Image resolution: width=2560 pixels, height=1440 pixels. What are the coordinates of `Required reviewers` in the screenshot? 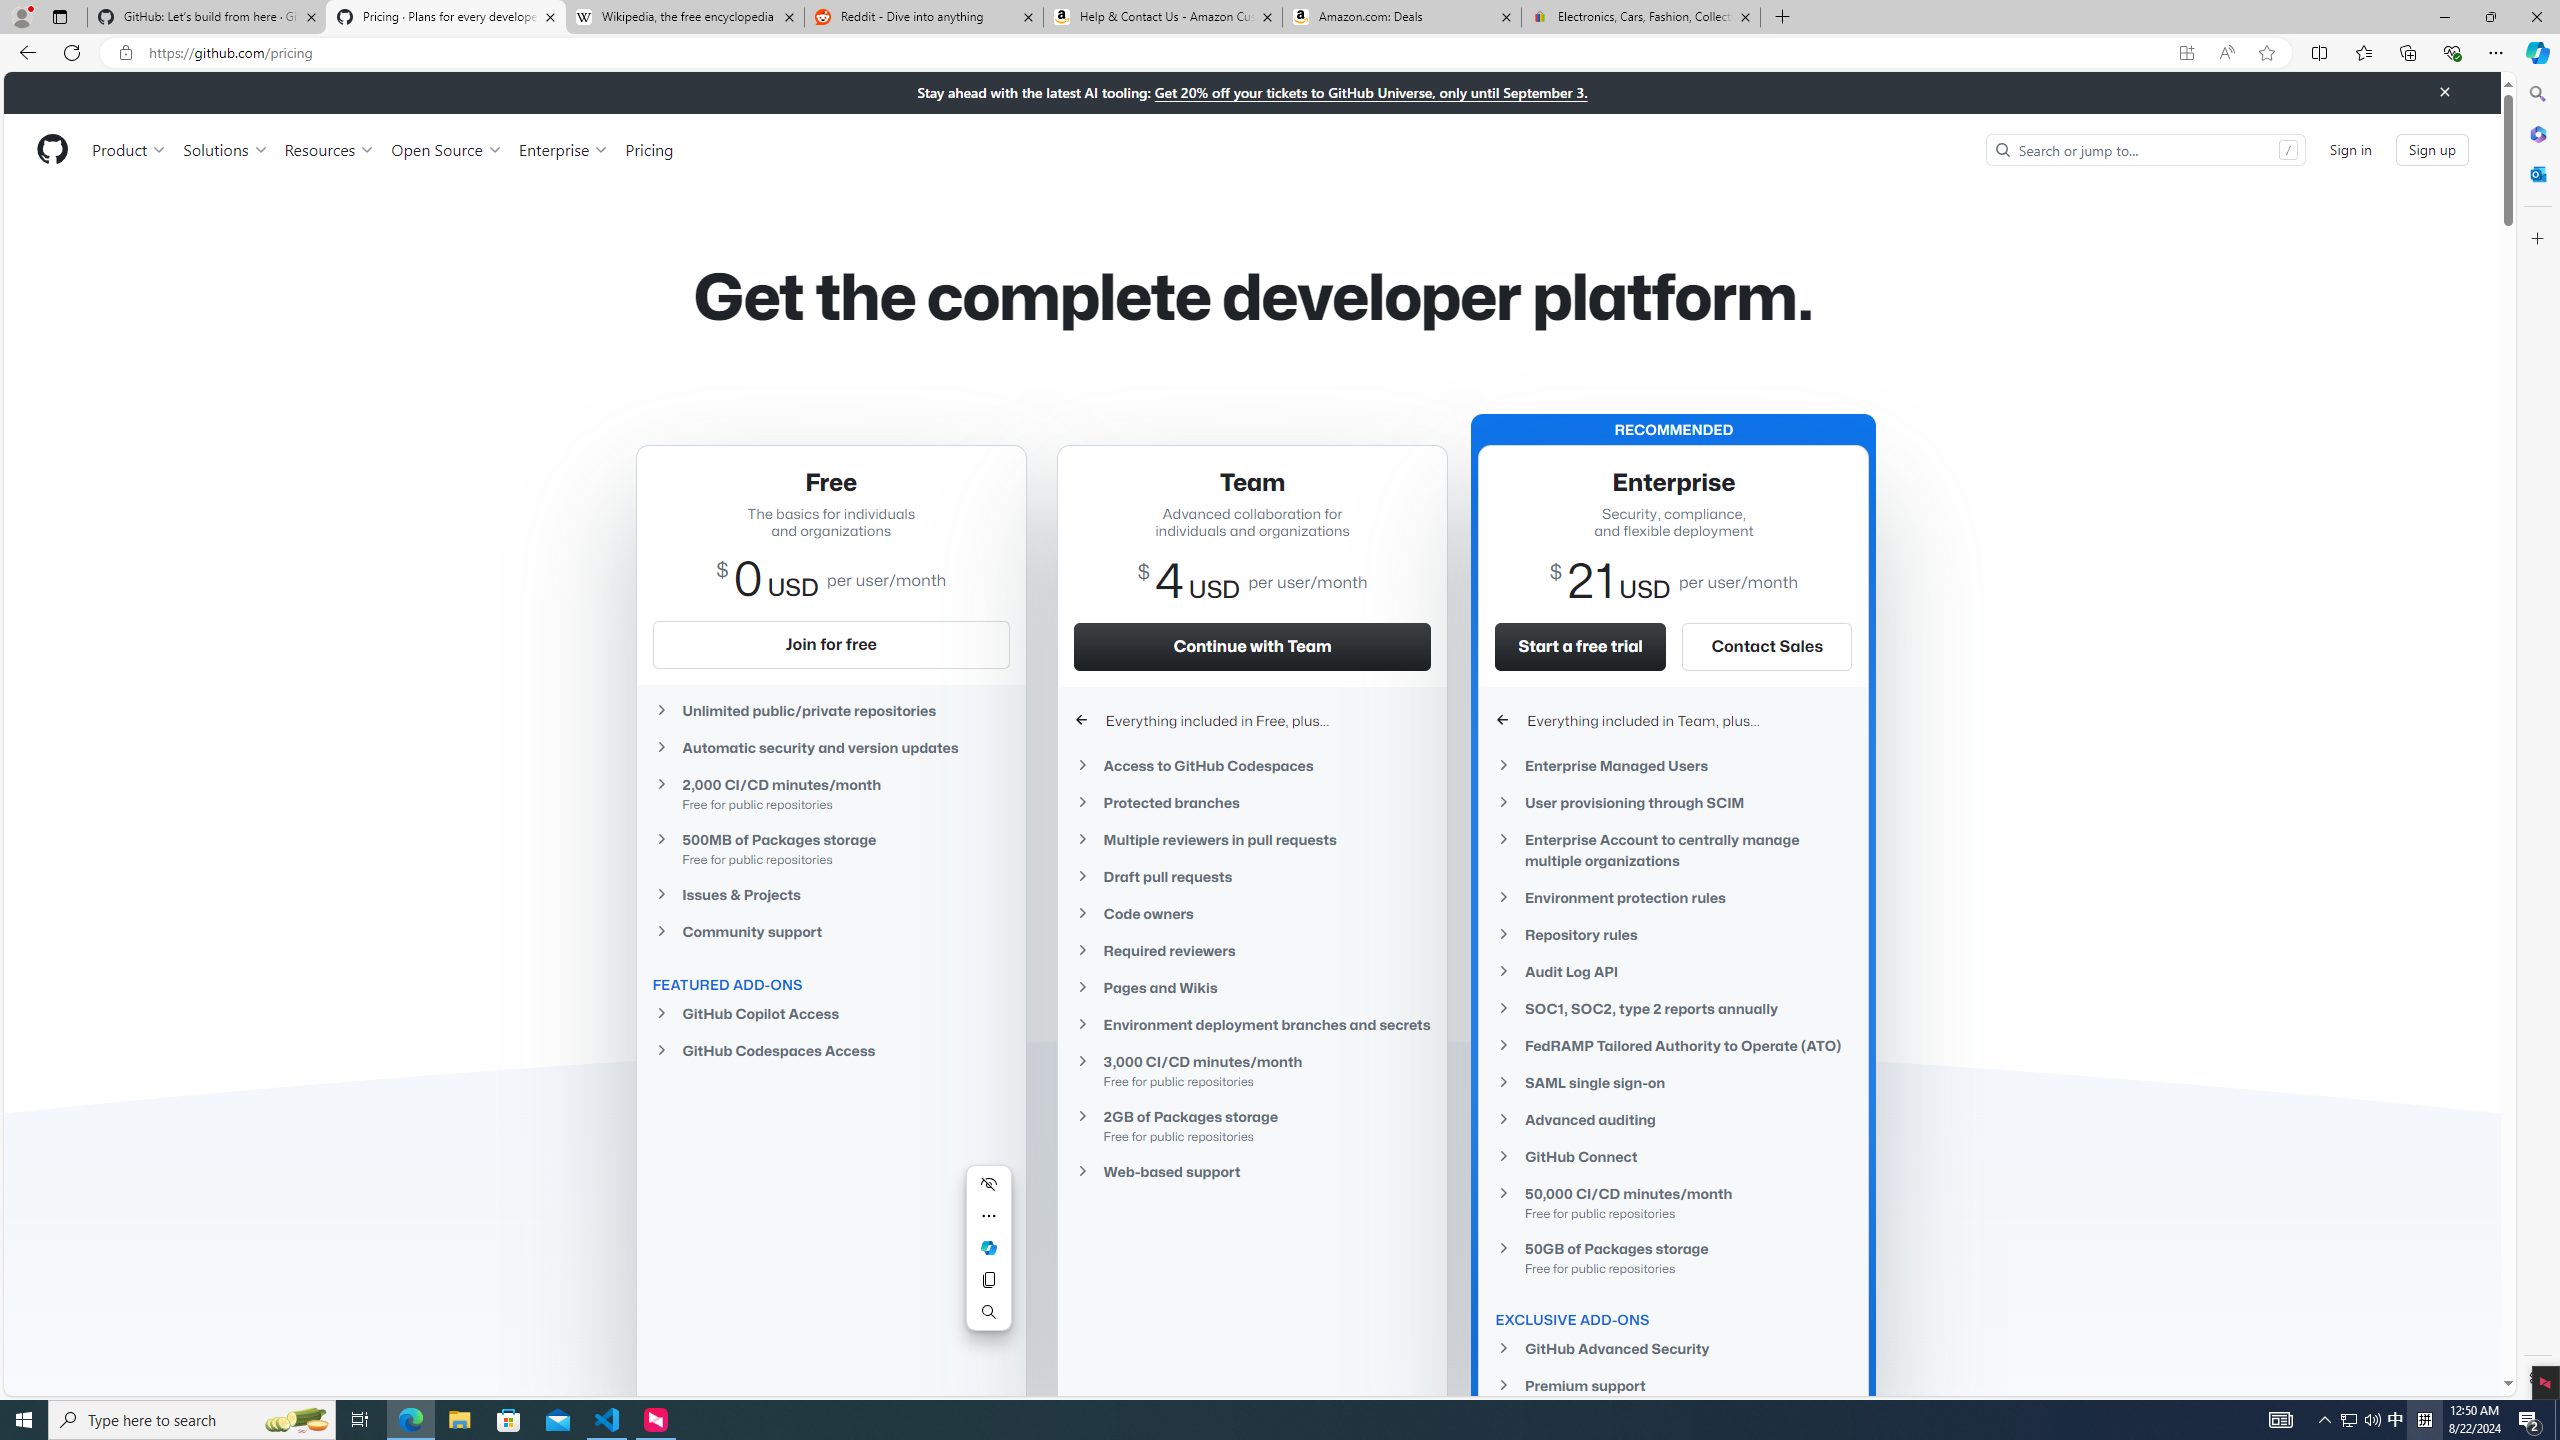 It's located at (1252, 950).